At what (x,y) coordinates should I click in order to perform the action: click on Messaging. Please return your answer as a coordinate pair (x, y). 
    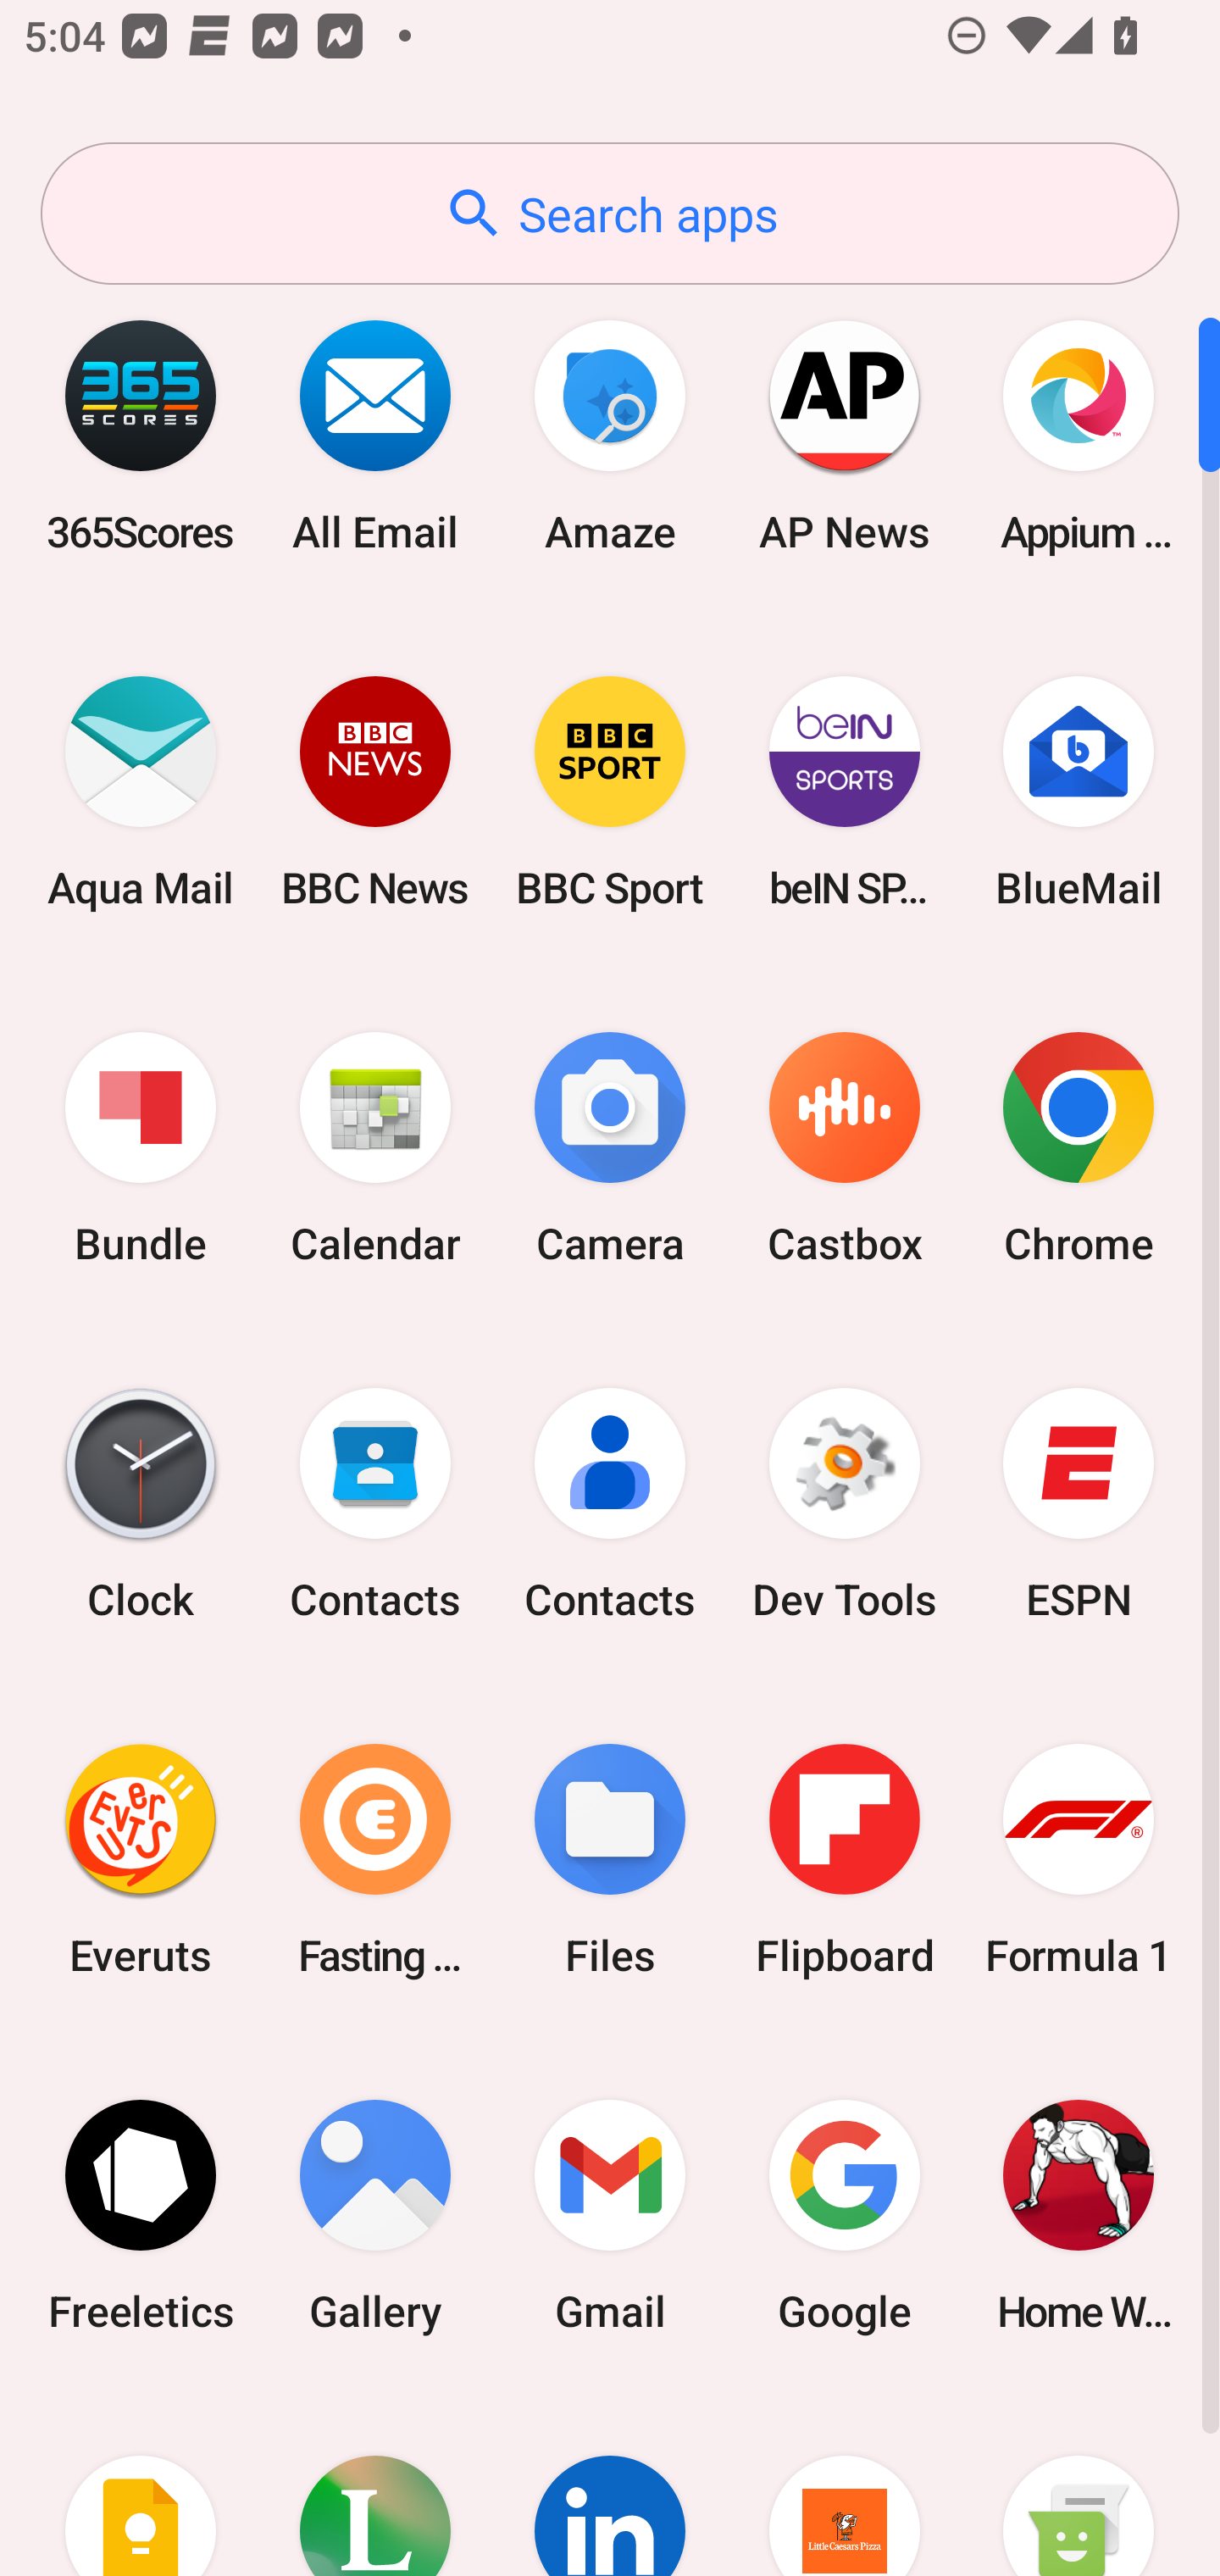
    Looking at the image, I should click on (1079, 2484).